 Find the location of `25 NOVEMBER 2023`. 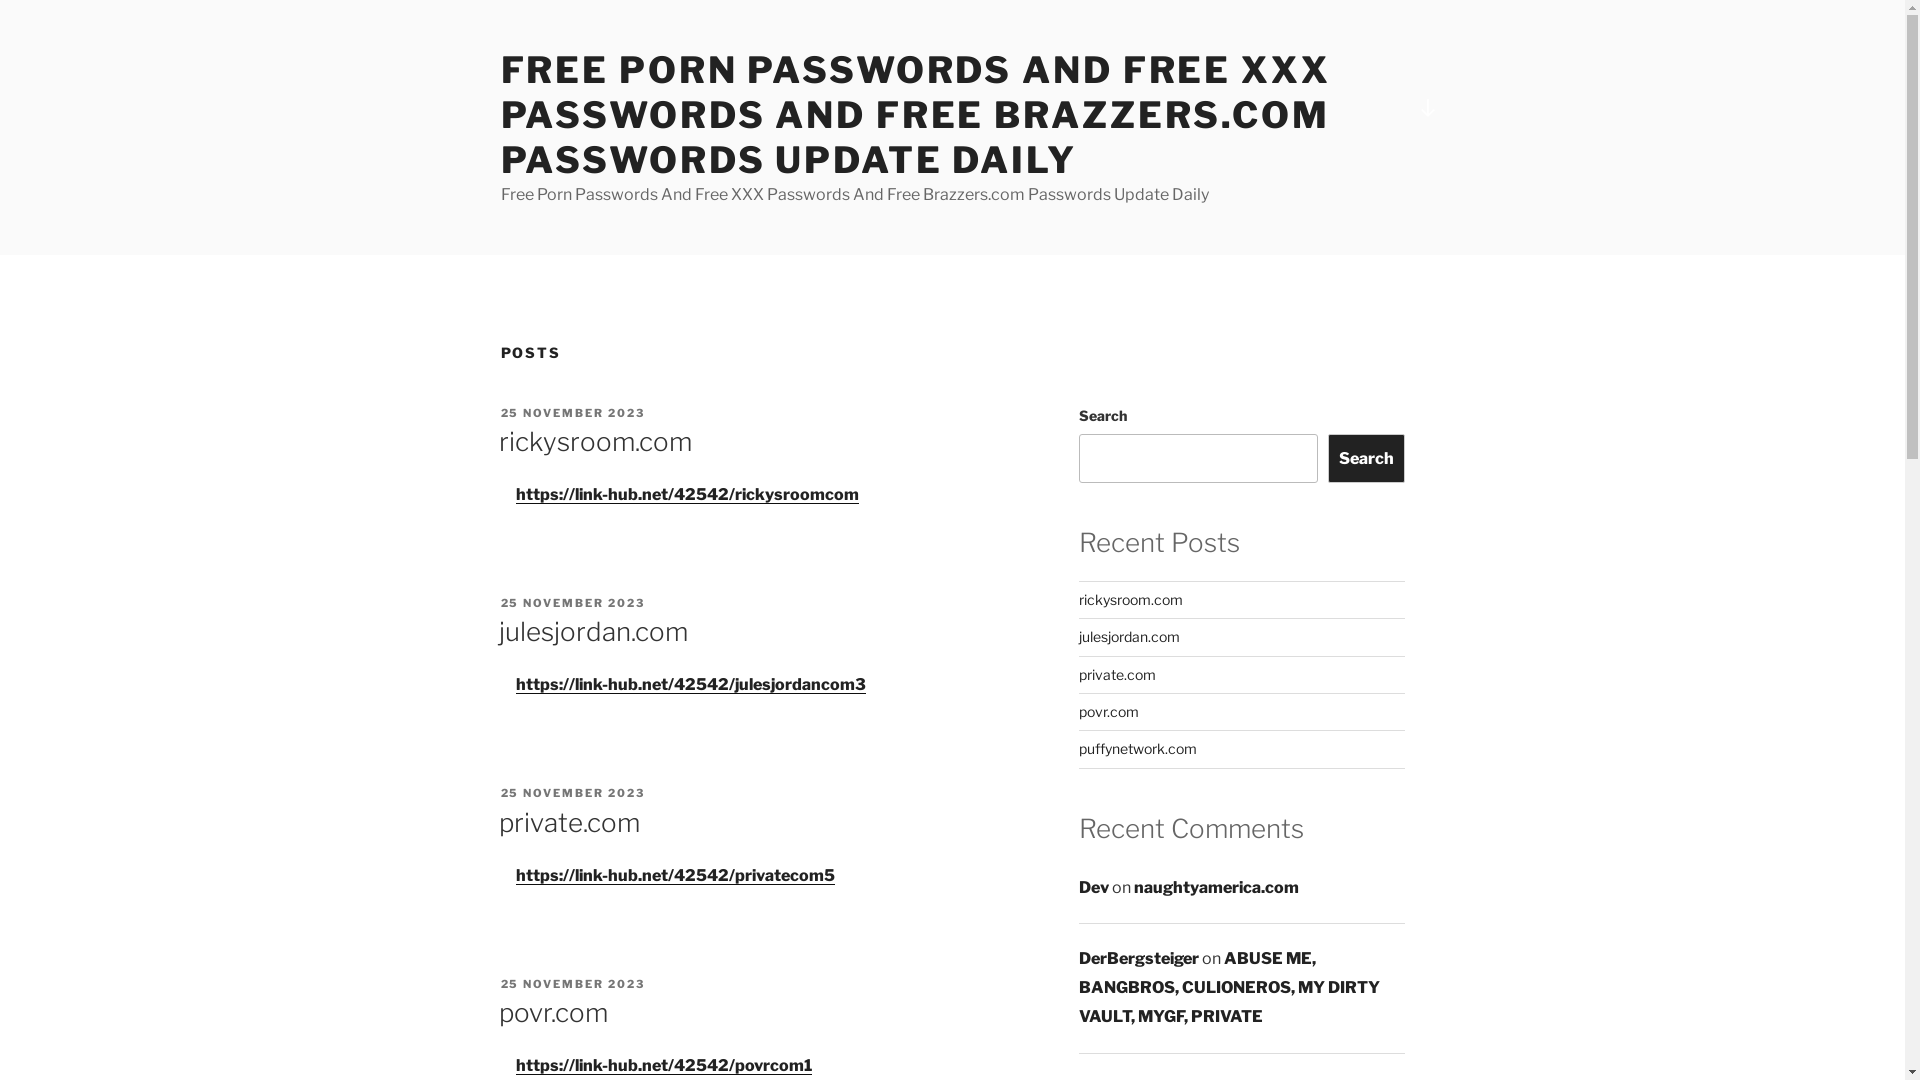

25 NOVEMBER 2023 is located at coordinates (572, 984).